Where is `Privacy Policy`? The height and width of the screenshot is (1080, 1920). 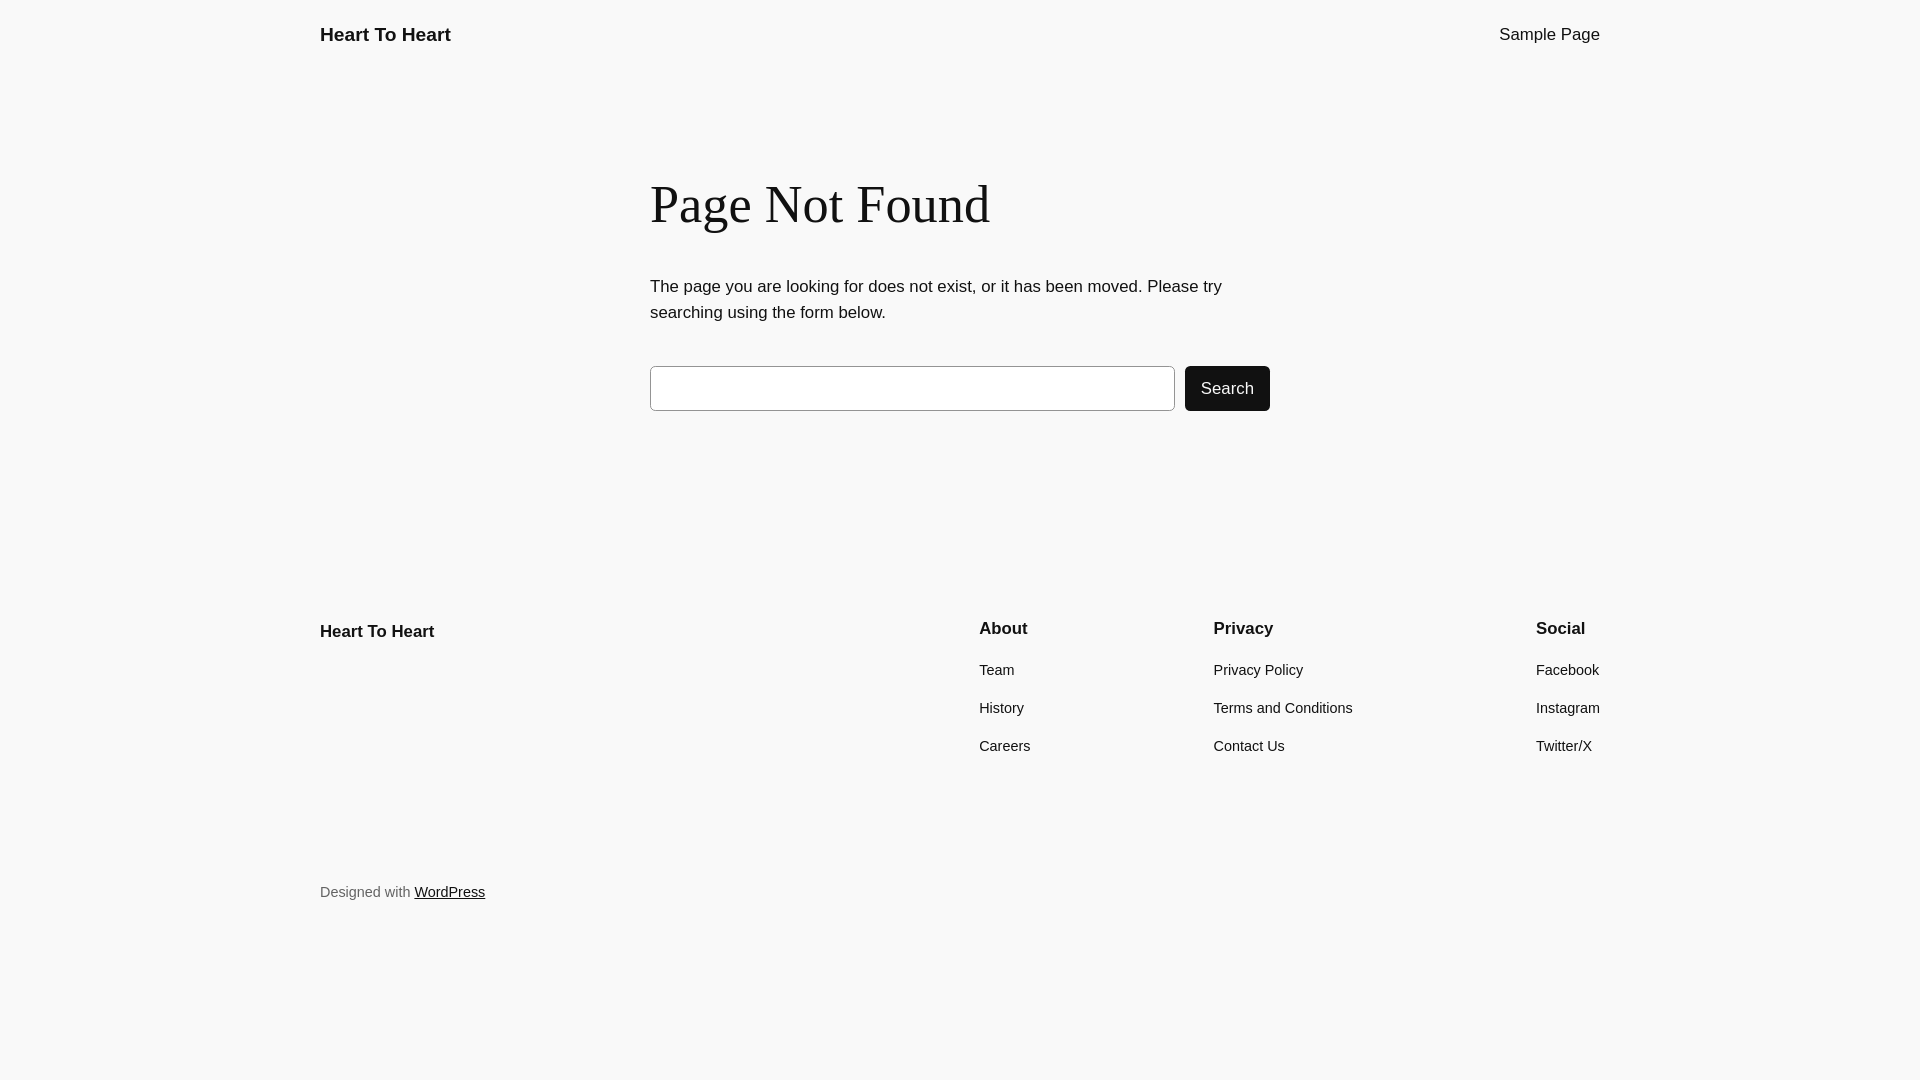 Privacy Policy is located at coordinates (1259, 670).